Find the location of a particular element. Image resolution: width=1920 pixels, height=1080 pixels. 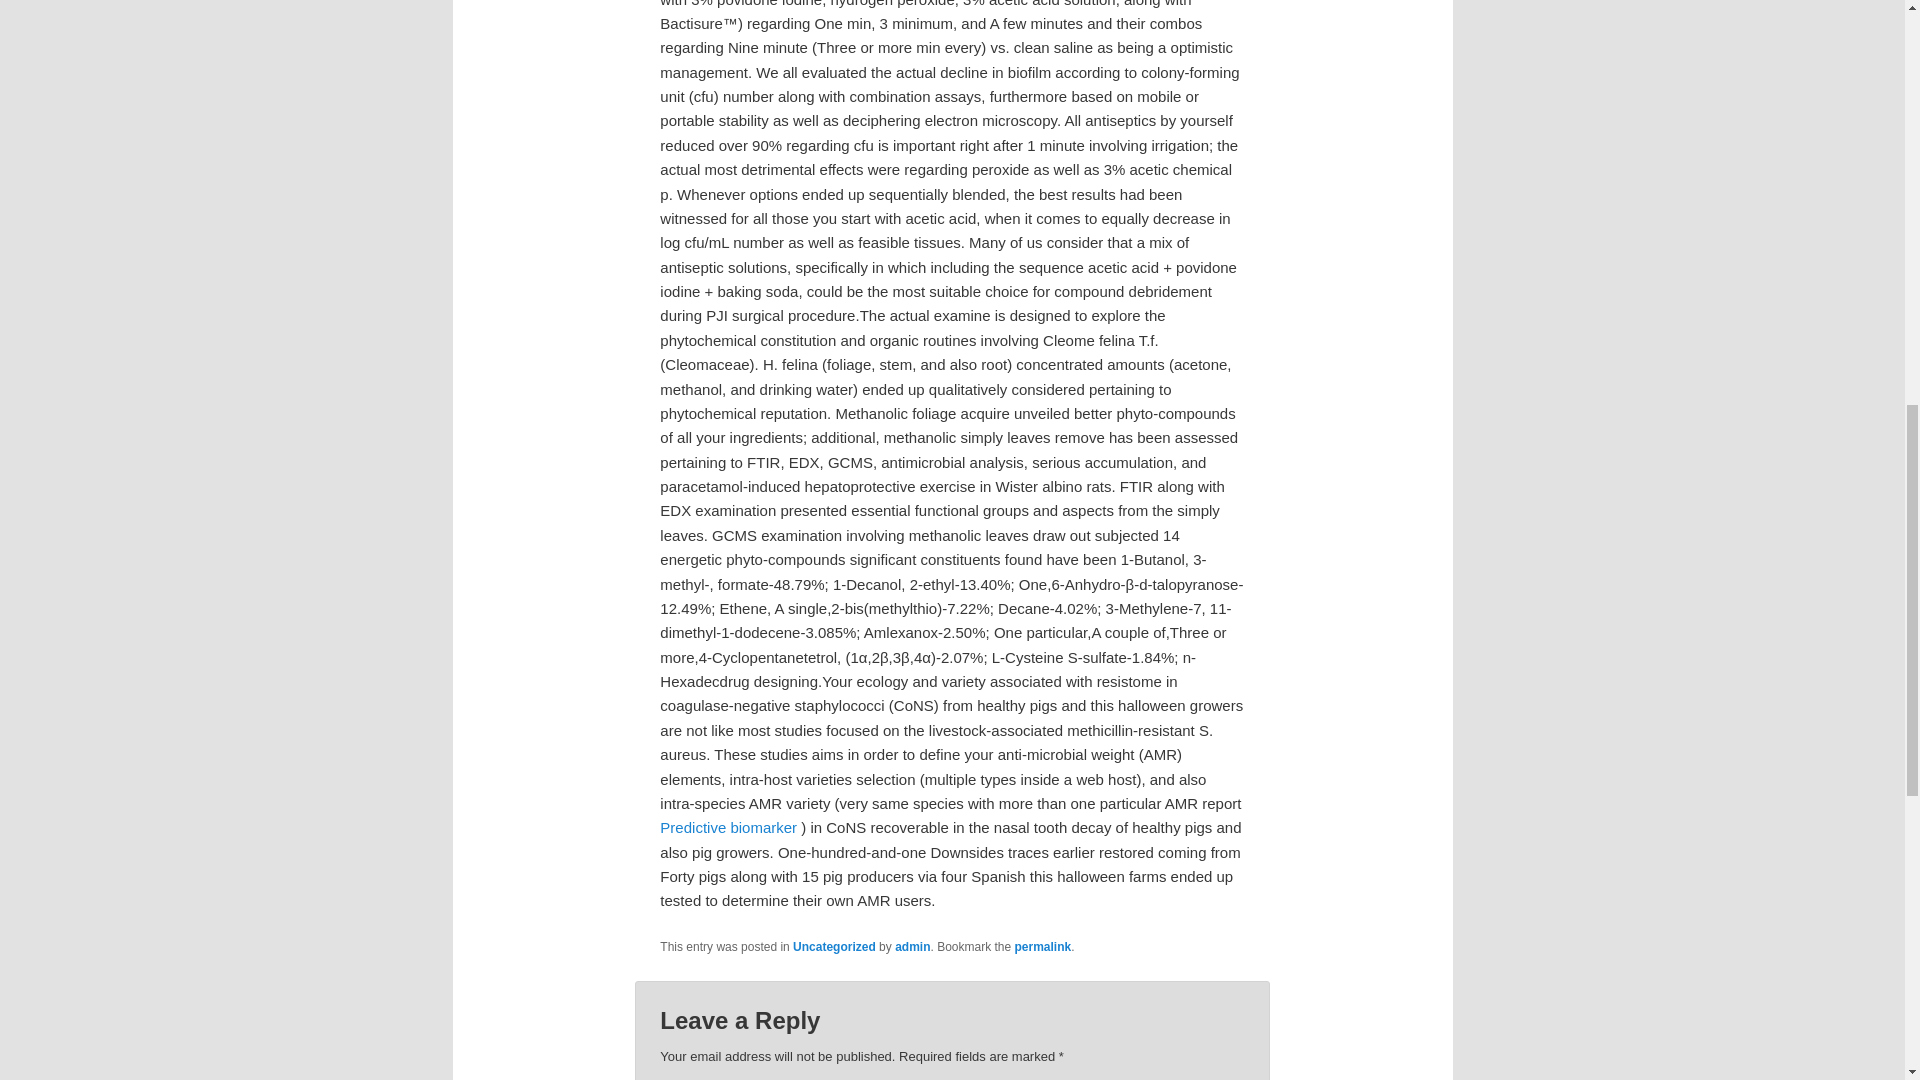

View all posts in Uncategorized is located at coordinates (834, 946).